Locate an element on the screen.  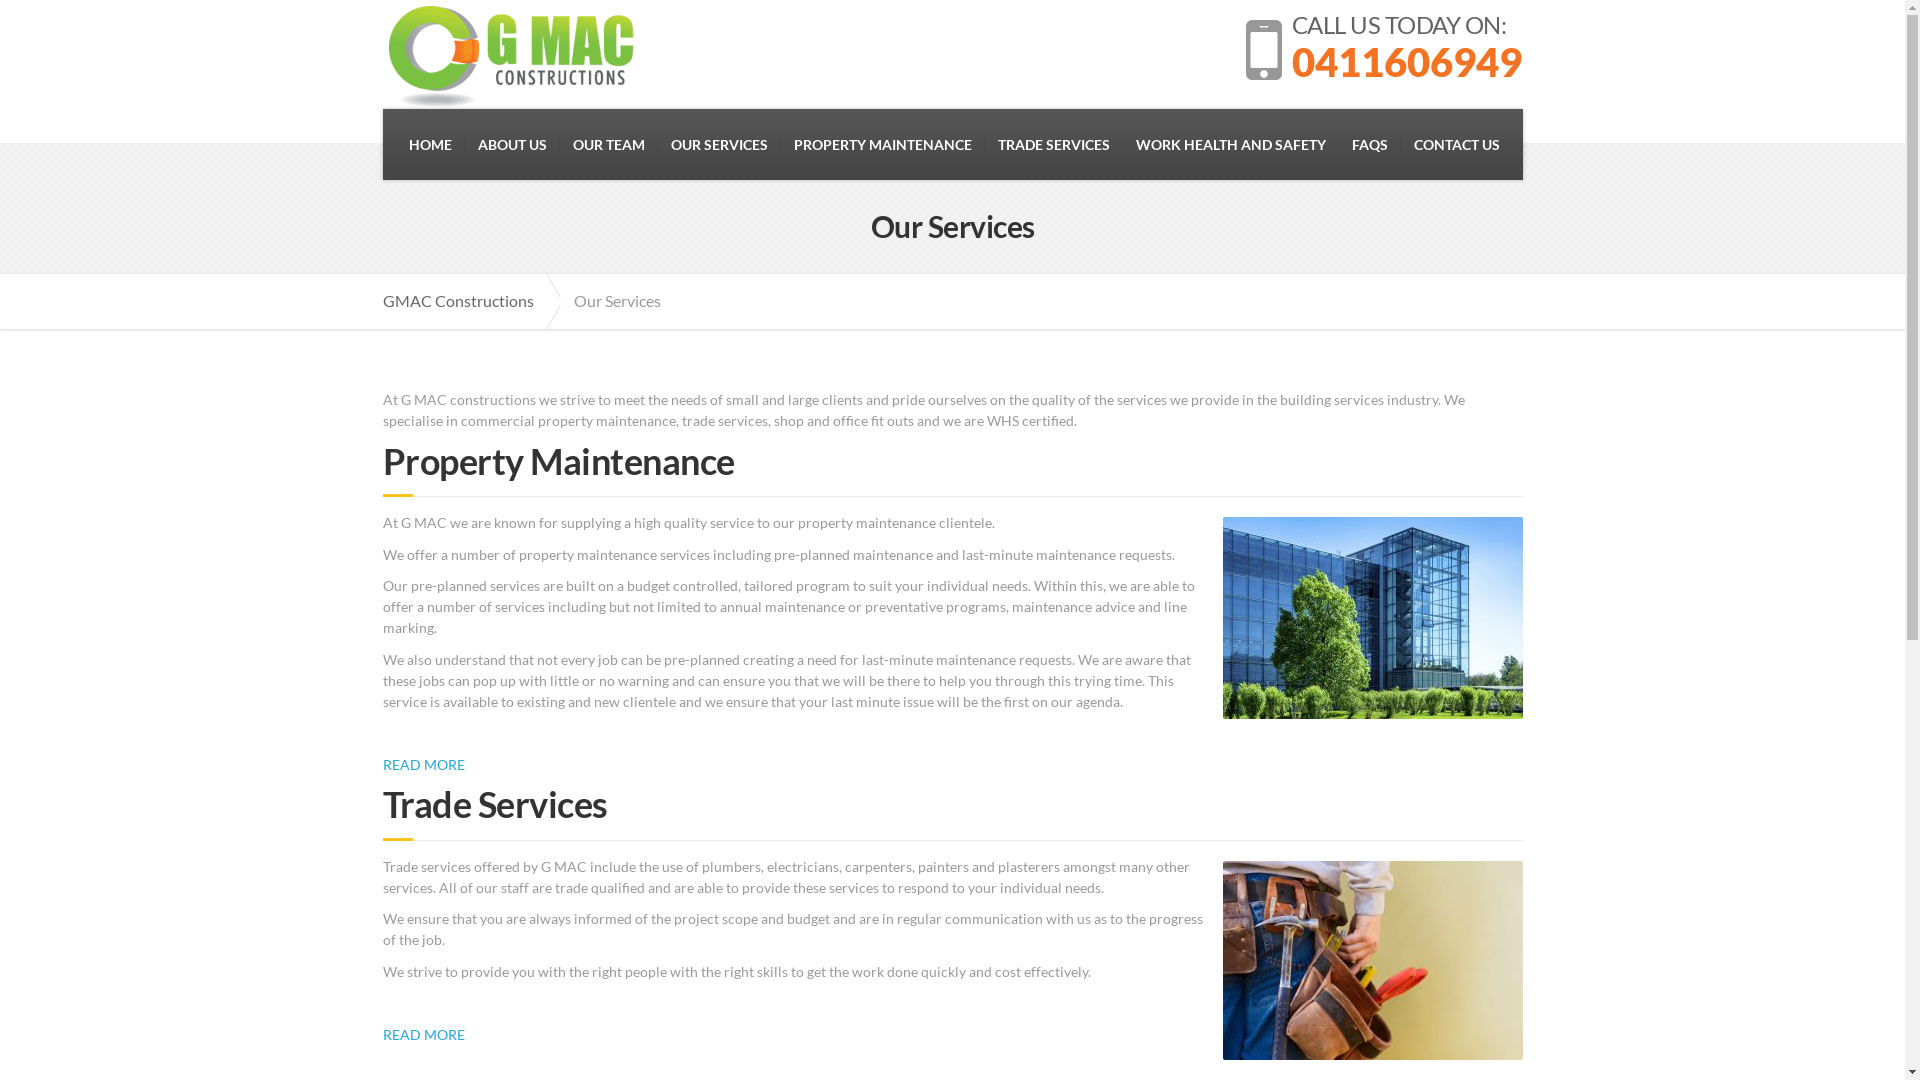
WORK HEALTH AND SAFETY is located at coordinates (1231, 144).